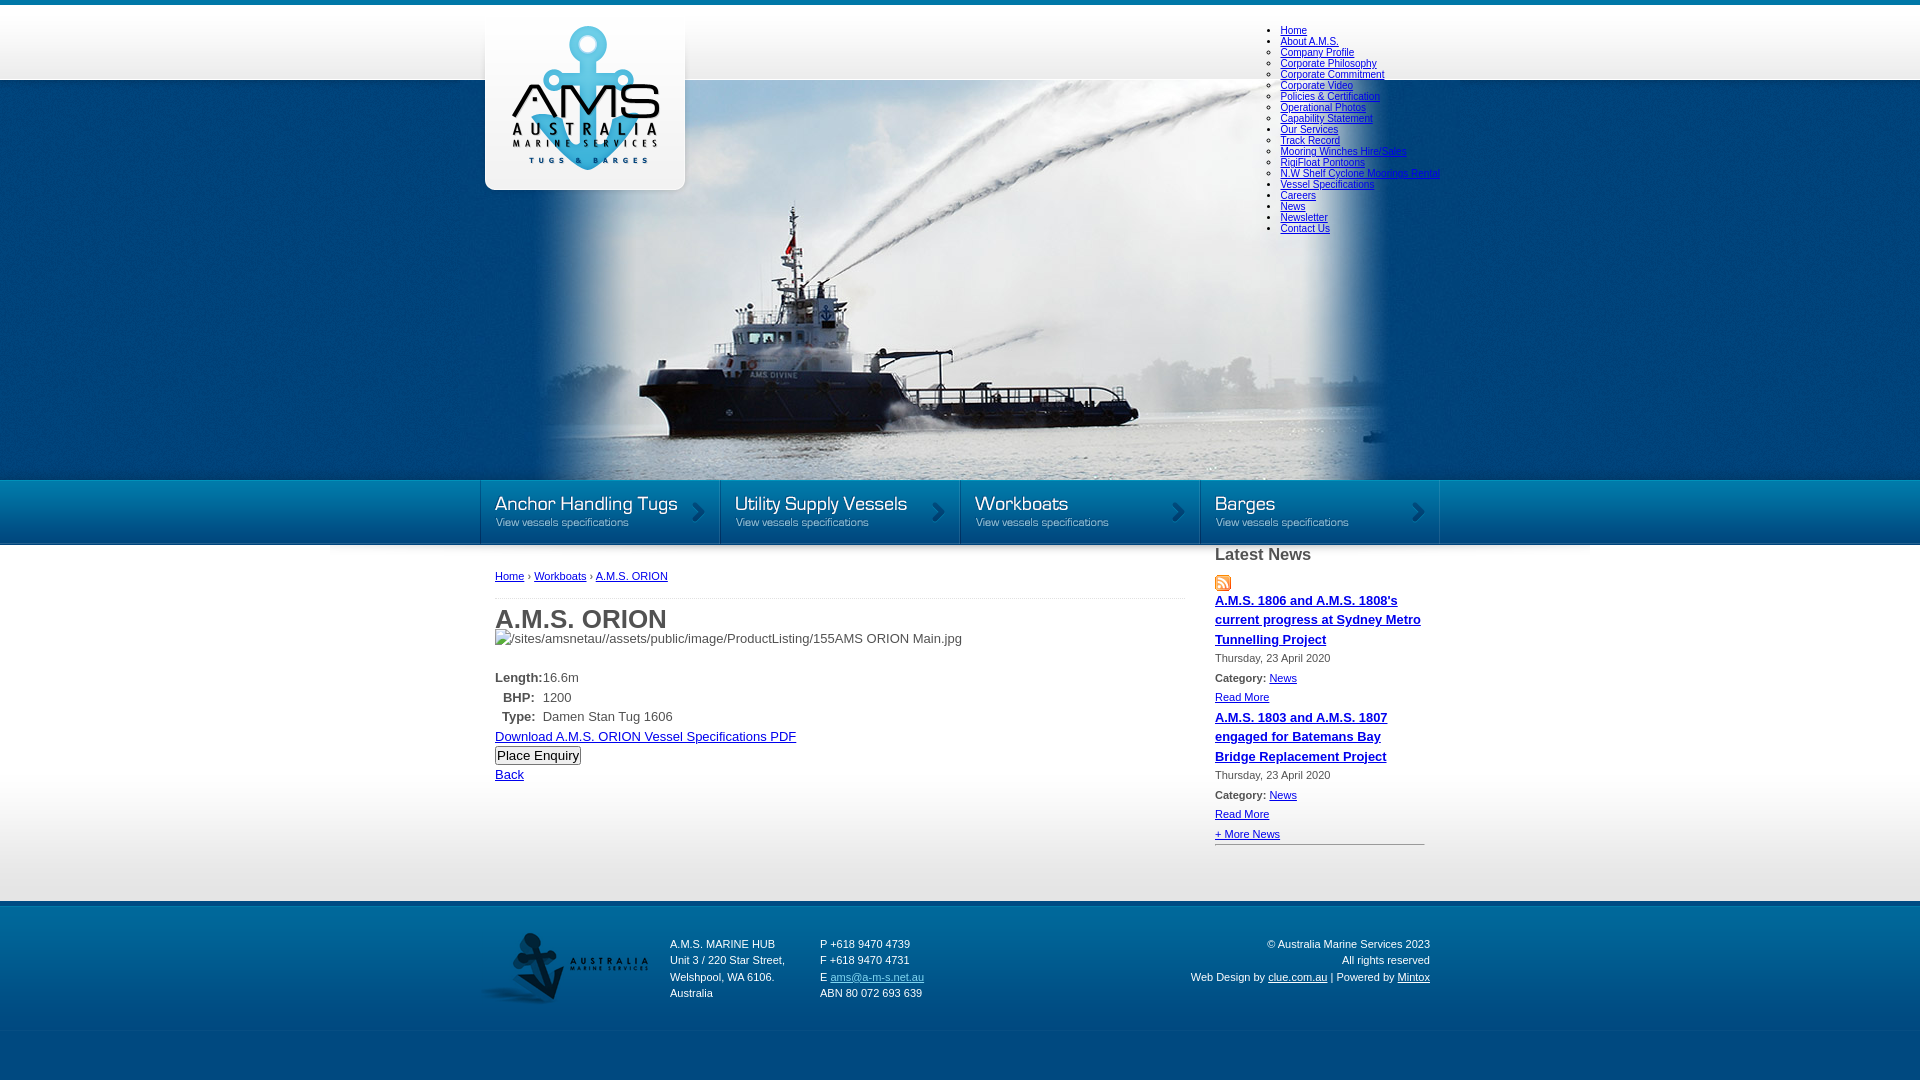 The image size is (1920, 1080). Describe the element at coordinates (1294, 30) in the screenshot. I see `Home` at that location.